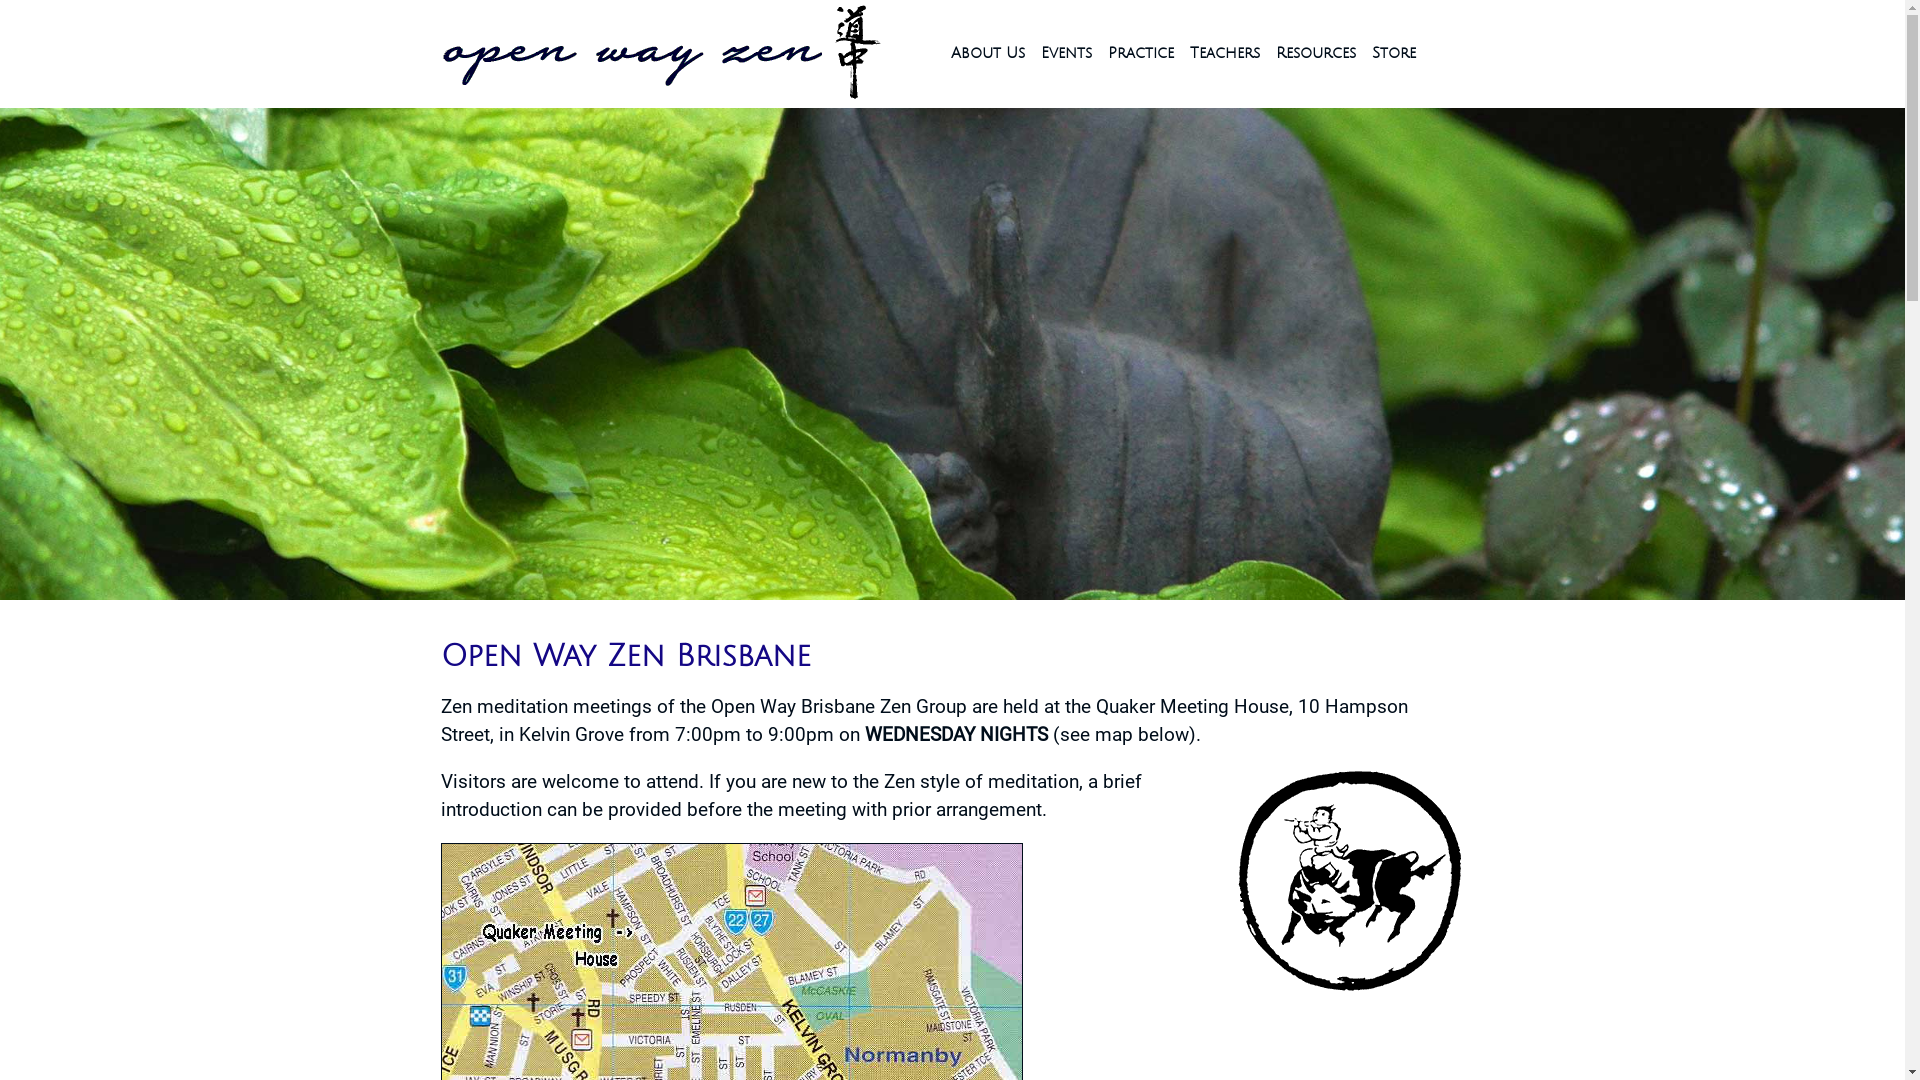 The height and width of the screenshot is (1080, 1920). Describe the element at coordinates (1066, 54) in the screenshot. I see `Events` at that location.